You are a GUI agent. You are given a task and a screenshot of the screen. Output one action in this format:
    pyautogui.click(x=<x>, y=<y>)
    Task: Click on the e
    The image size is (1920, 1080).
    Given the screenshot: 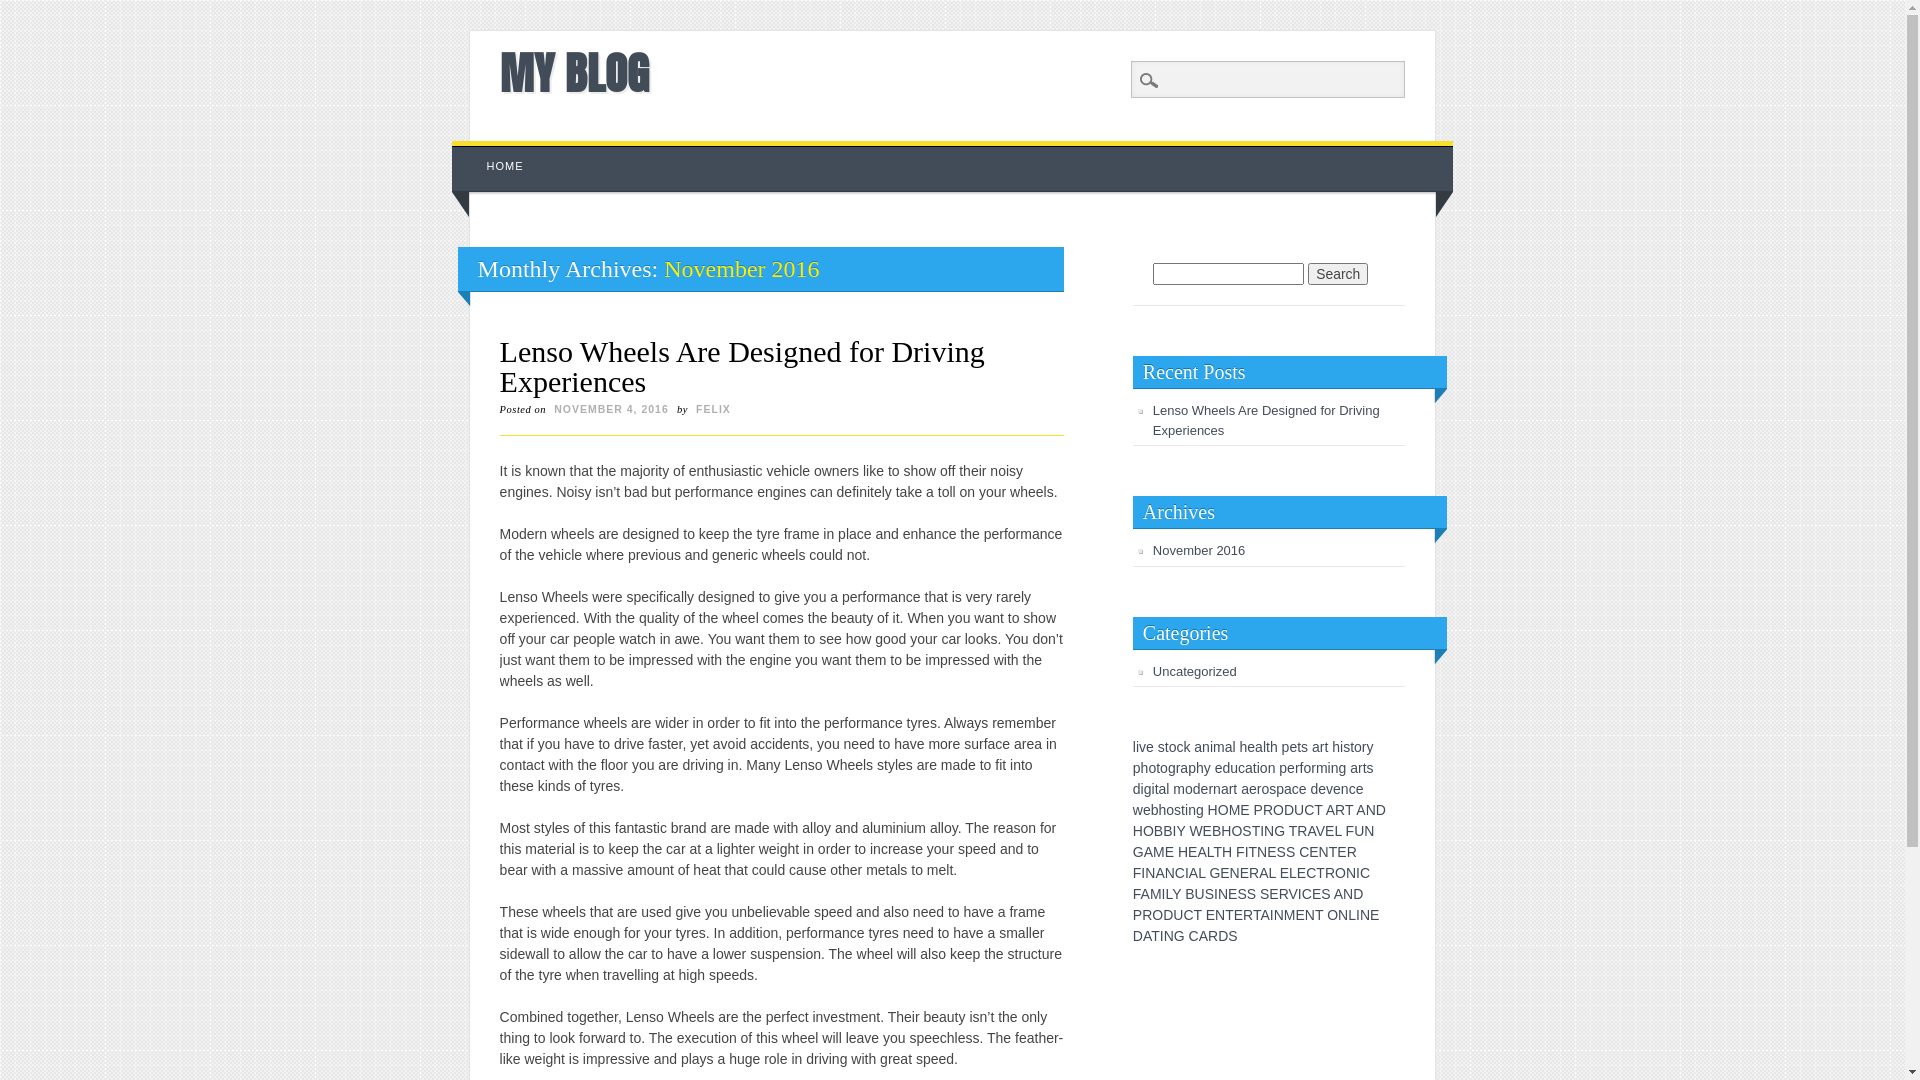 What is the action you would take?
    pyautogui.click(x=1337, y=789)
    